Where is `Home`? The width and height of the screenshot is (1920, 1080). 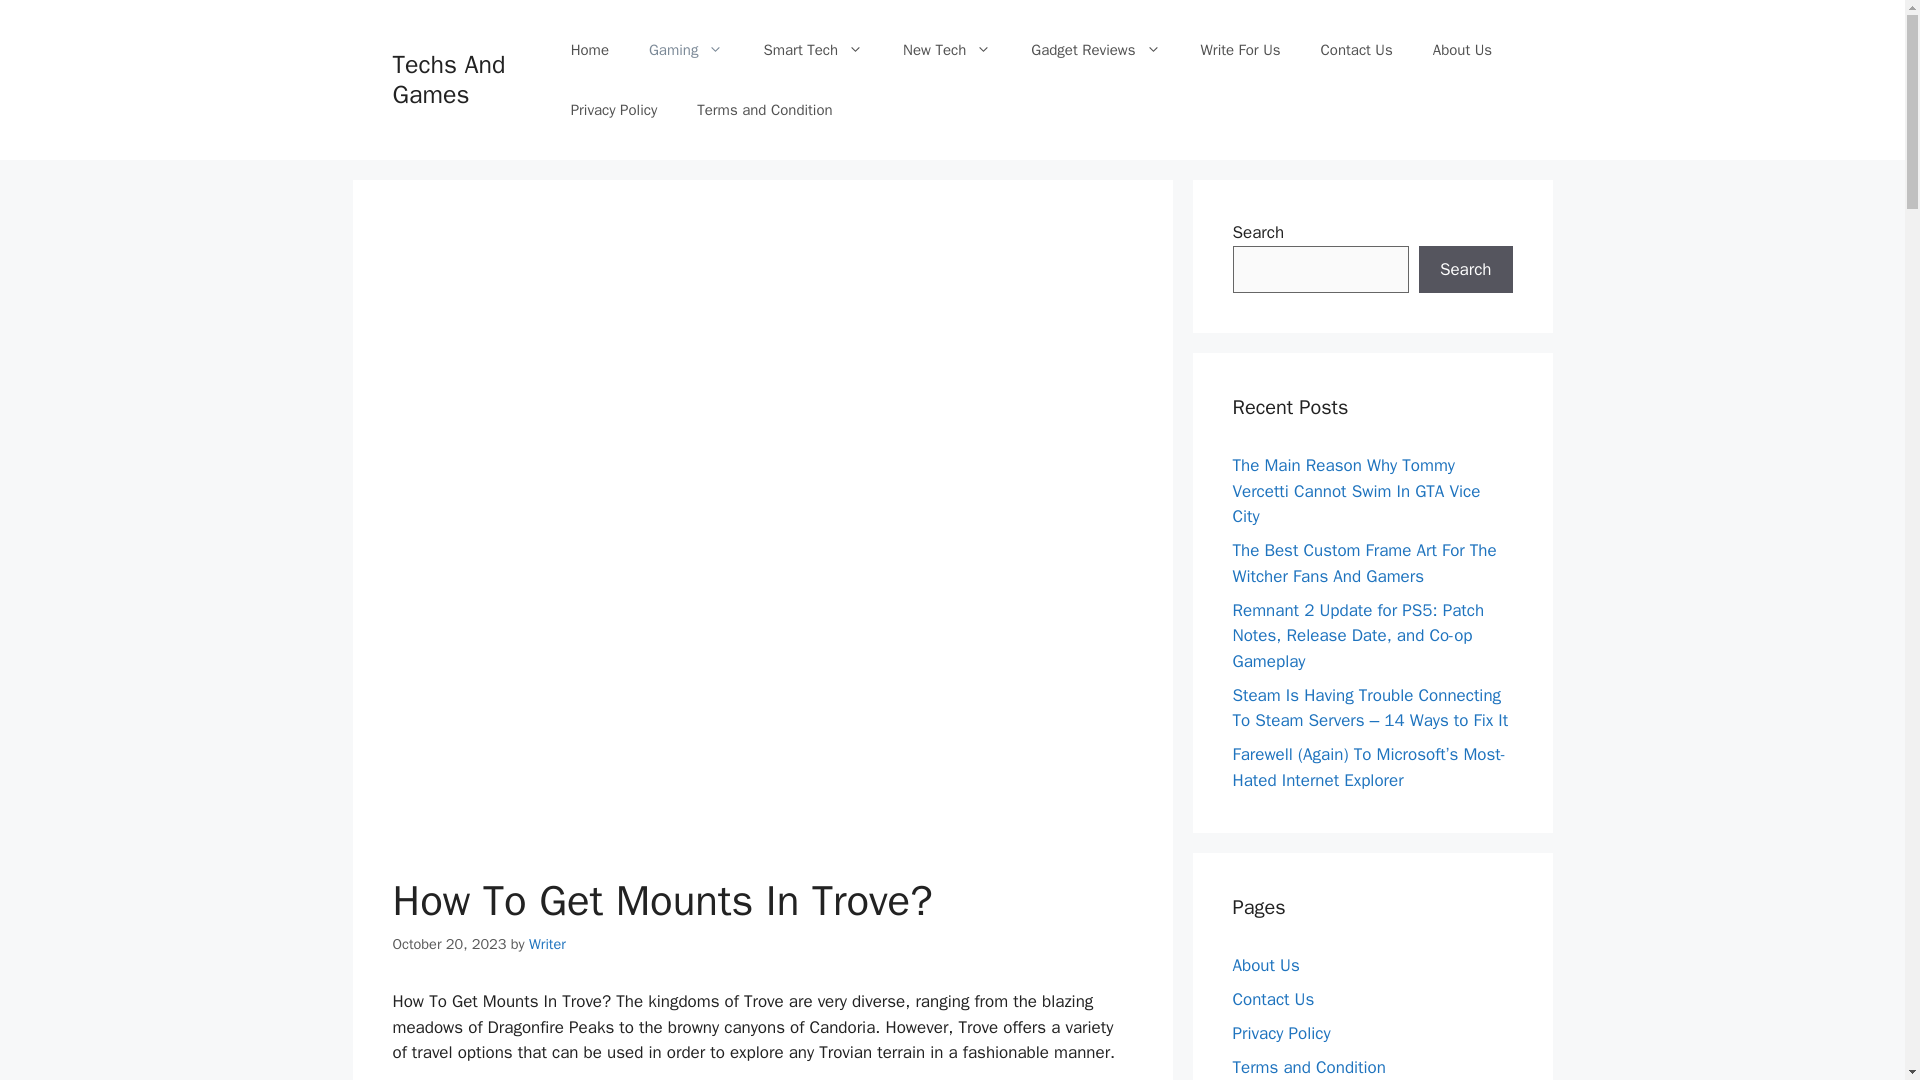 Home is located at coordinates (590, 50).